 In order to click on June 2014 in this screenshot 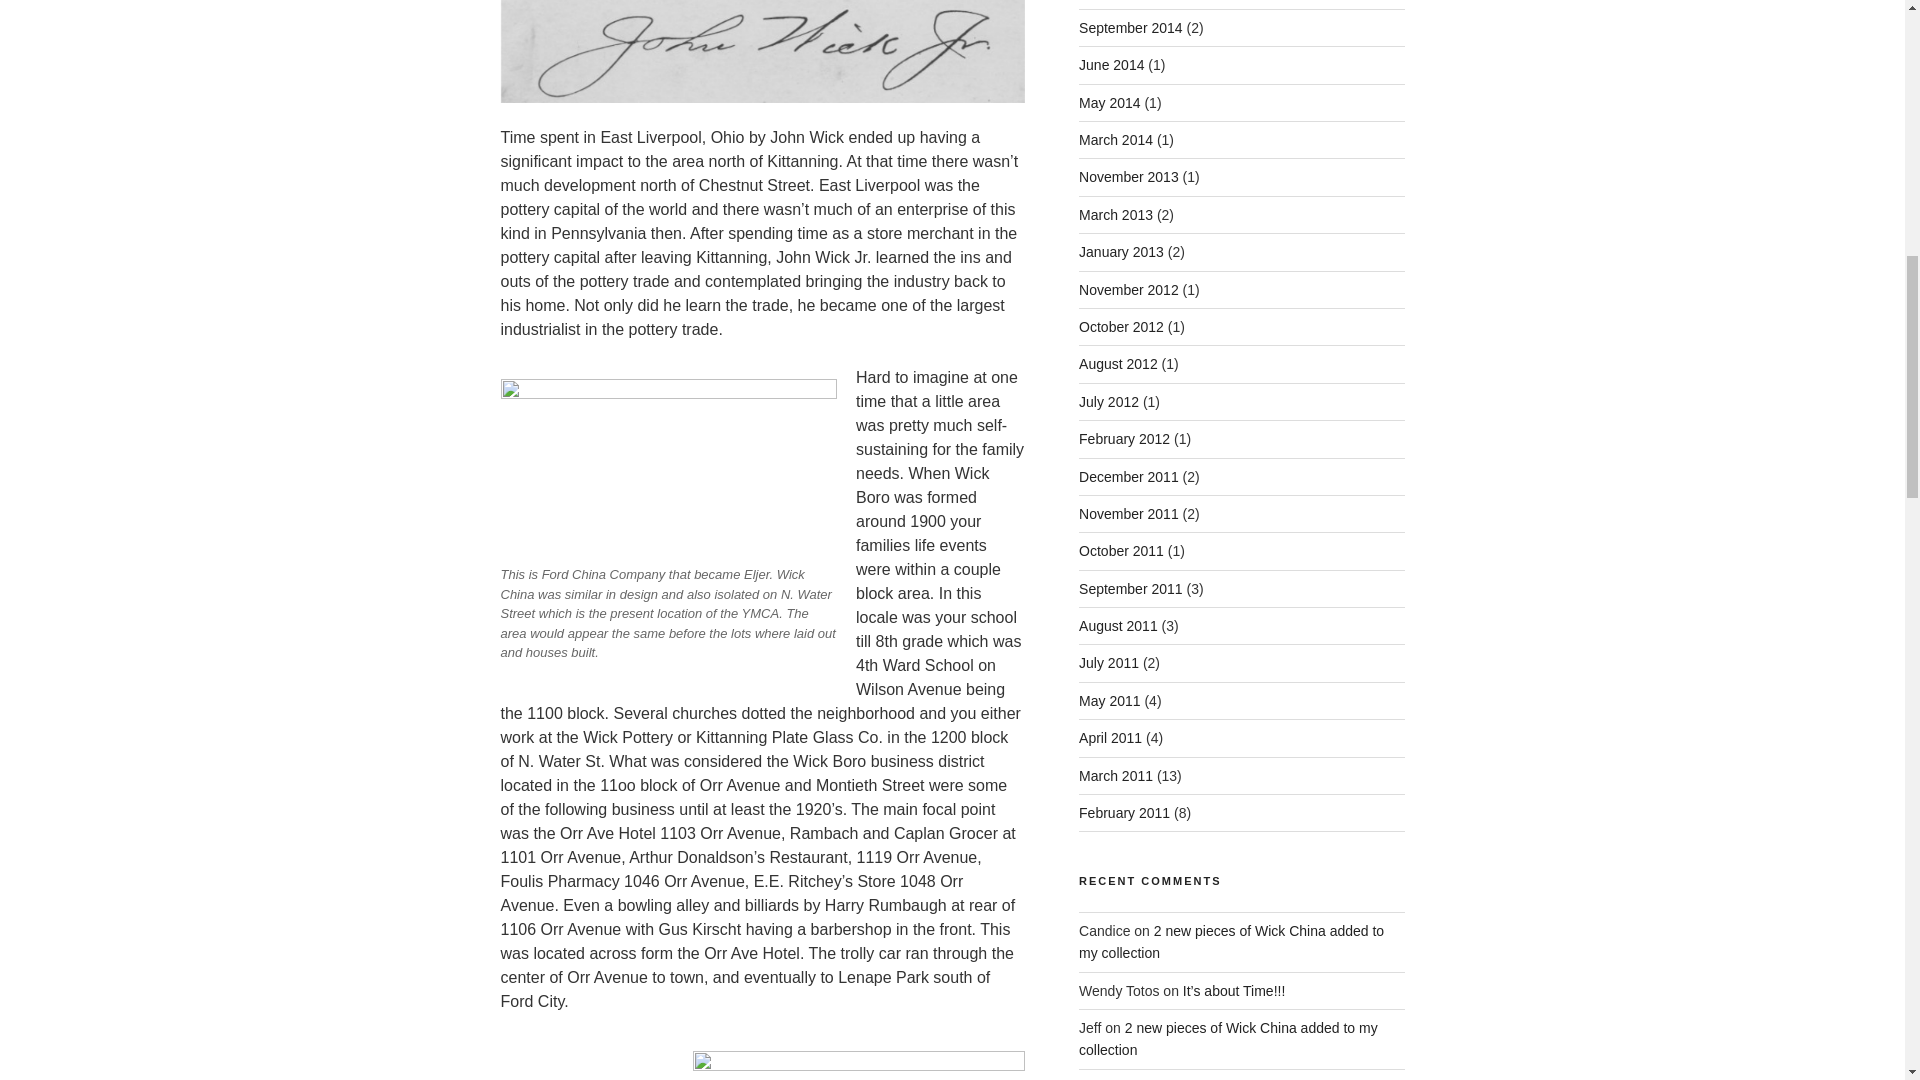, I will do `click(1112, 65)`.